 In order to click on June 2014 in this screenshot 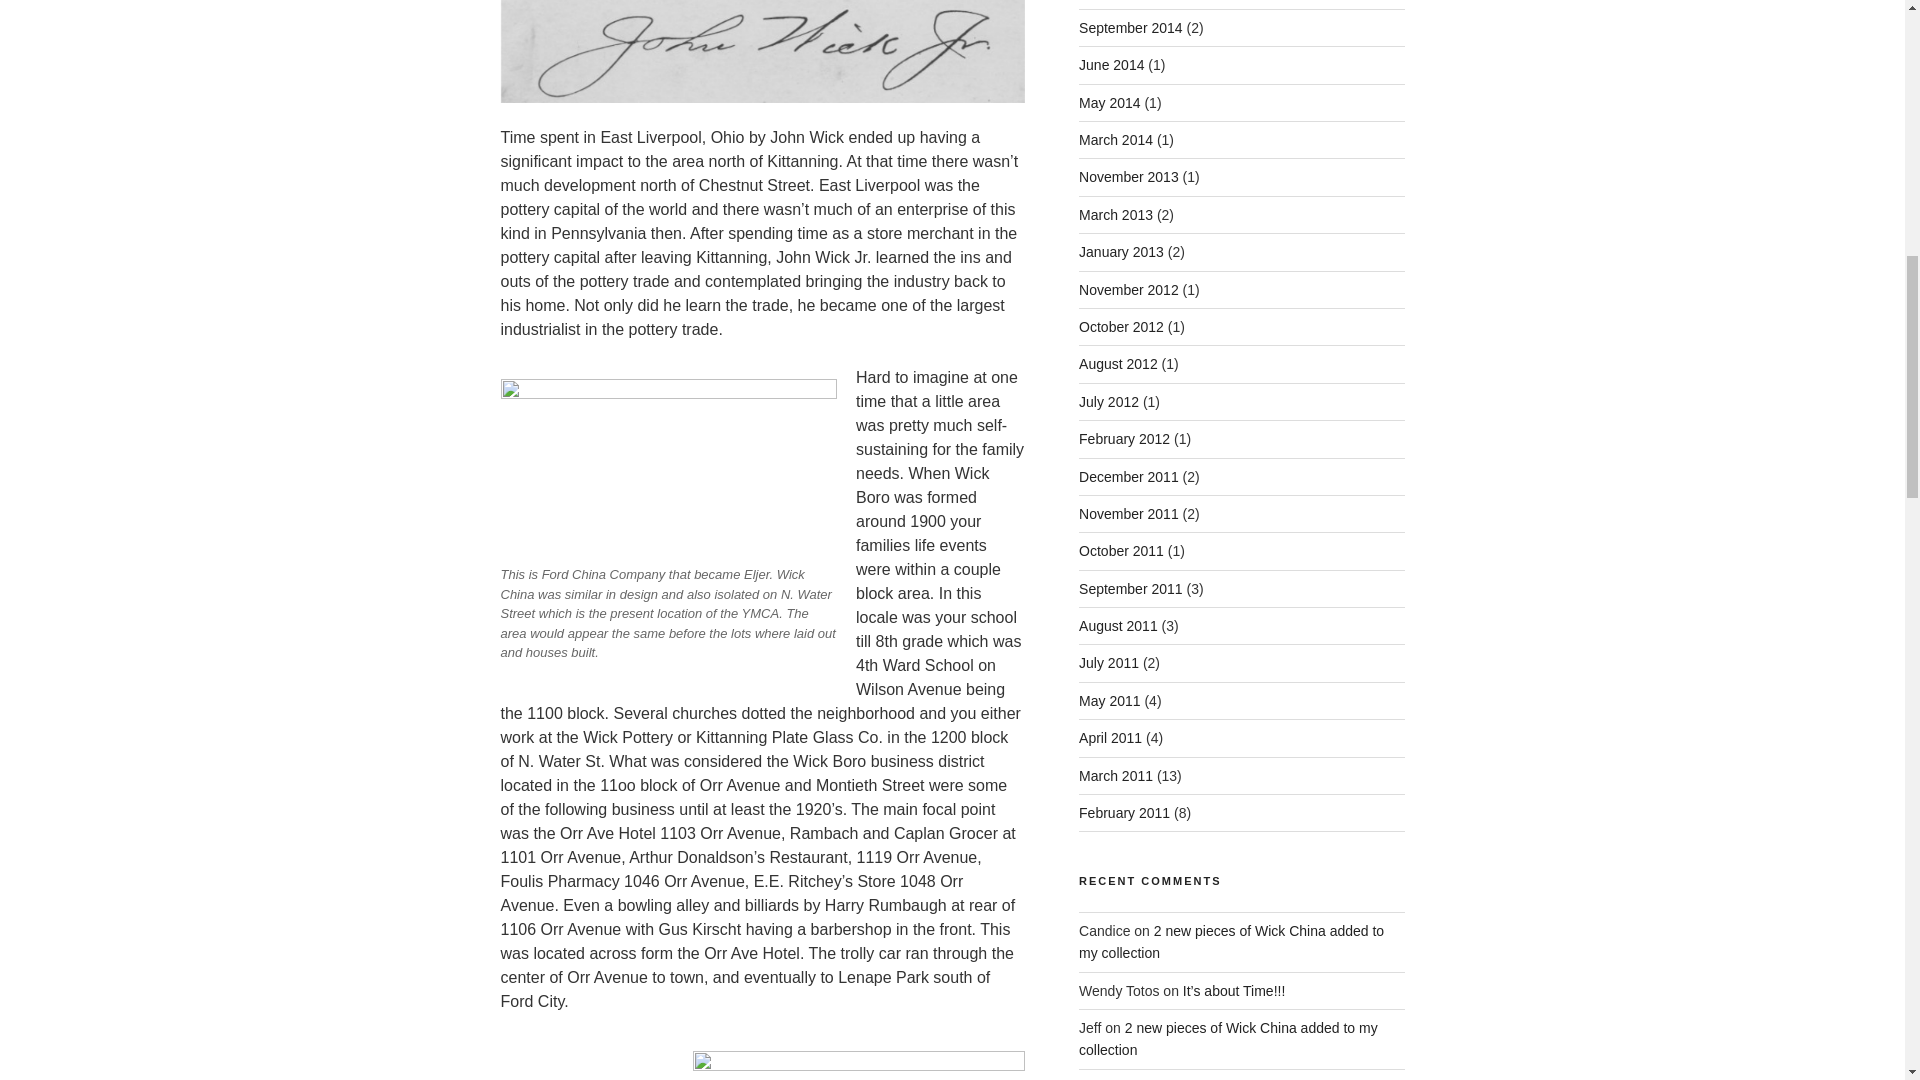, I will do `click(1112, 65)`.